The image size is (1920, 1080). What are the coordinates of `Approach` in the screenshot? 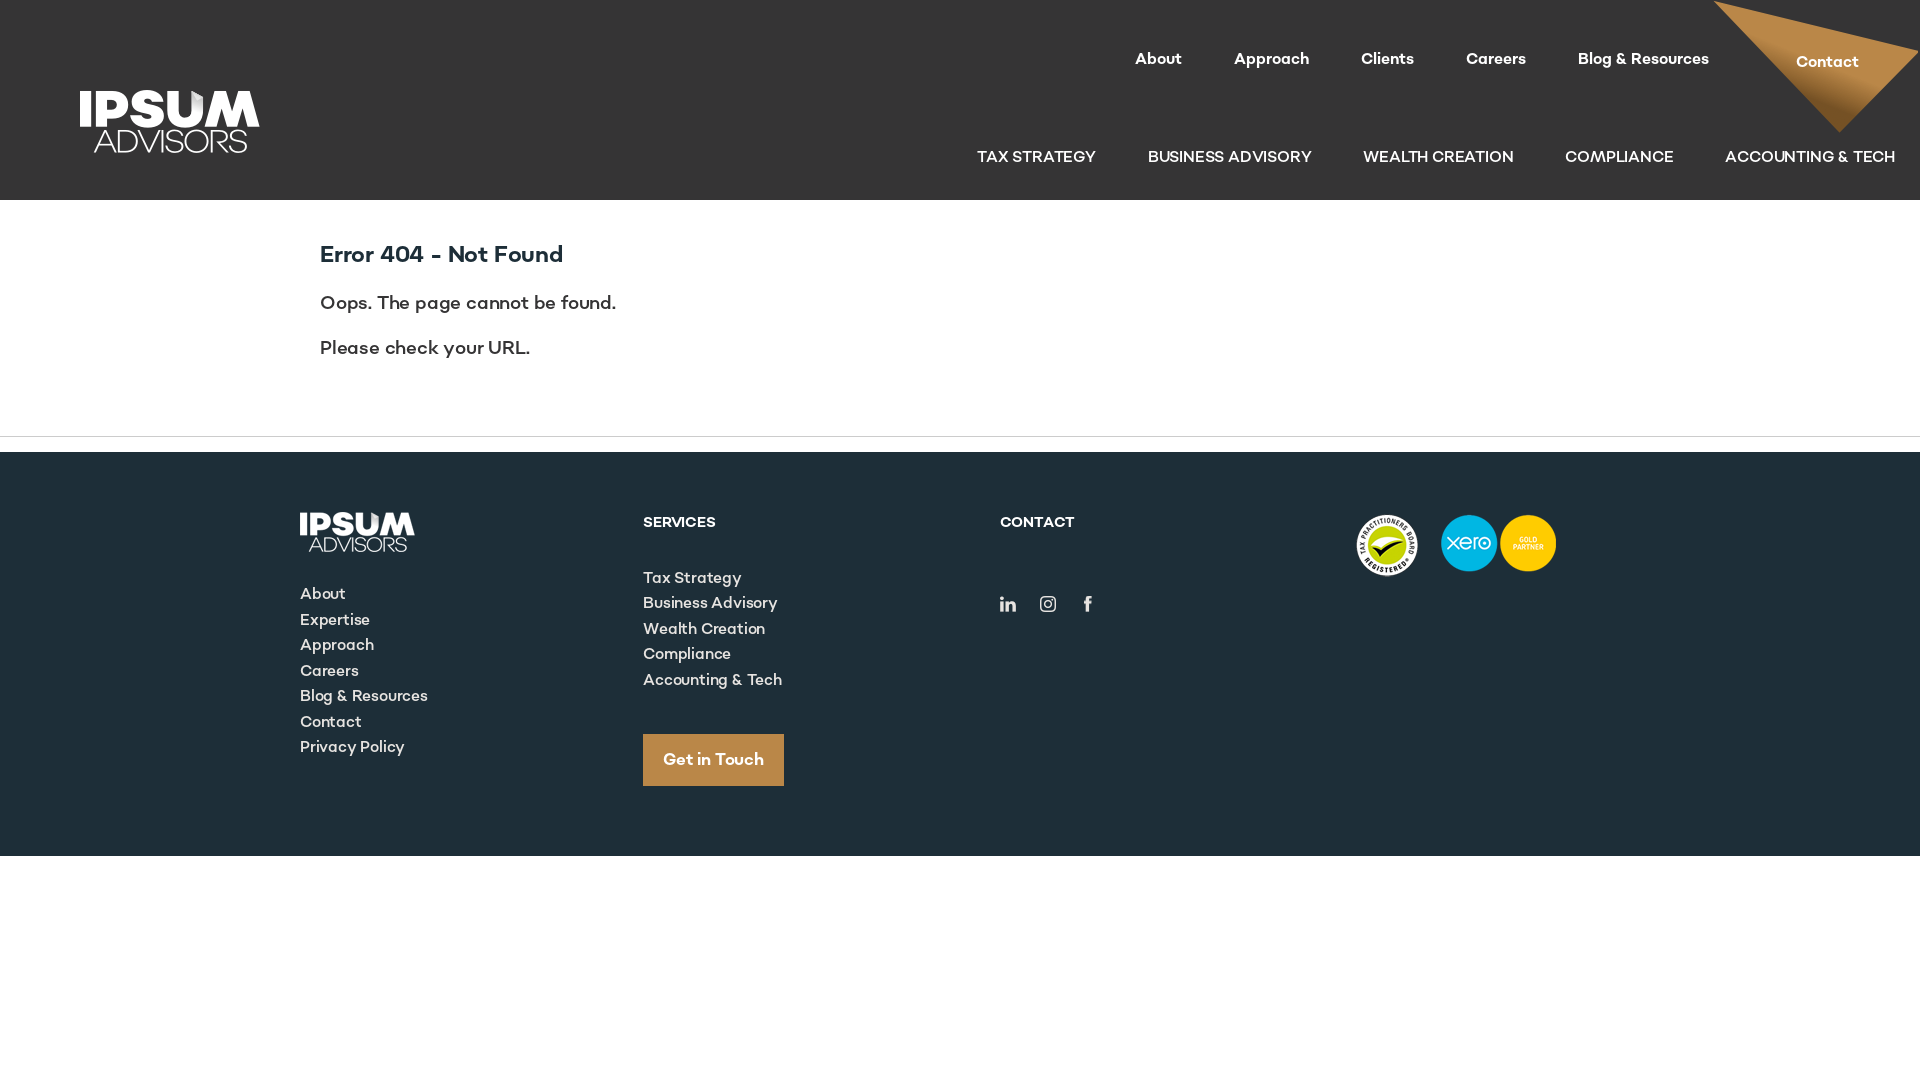 It's located at (1272, 60).